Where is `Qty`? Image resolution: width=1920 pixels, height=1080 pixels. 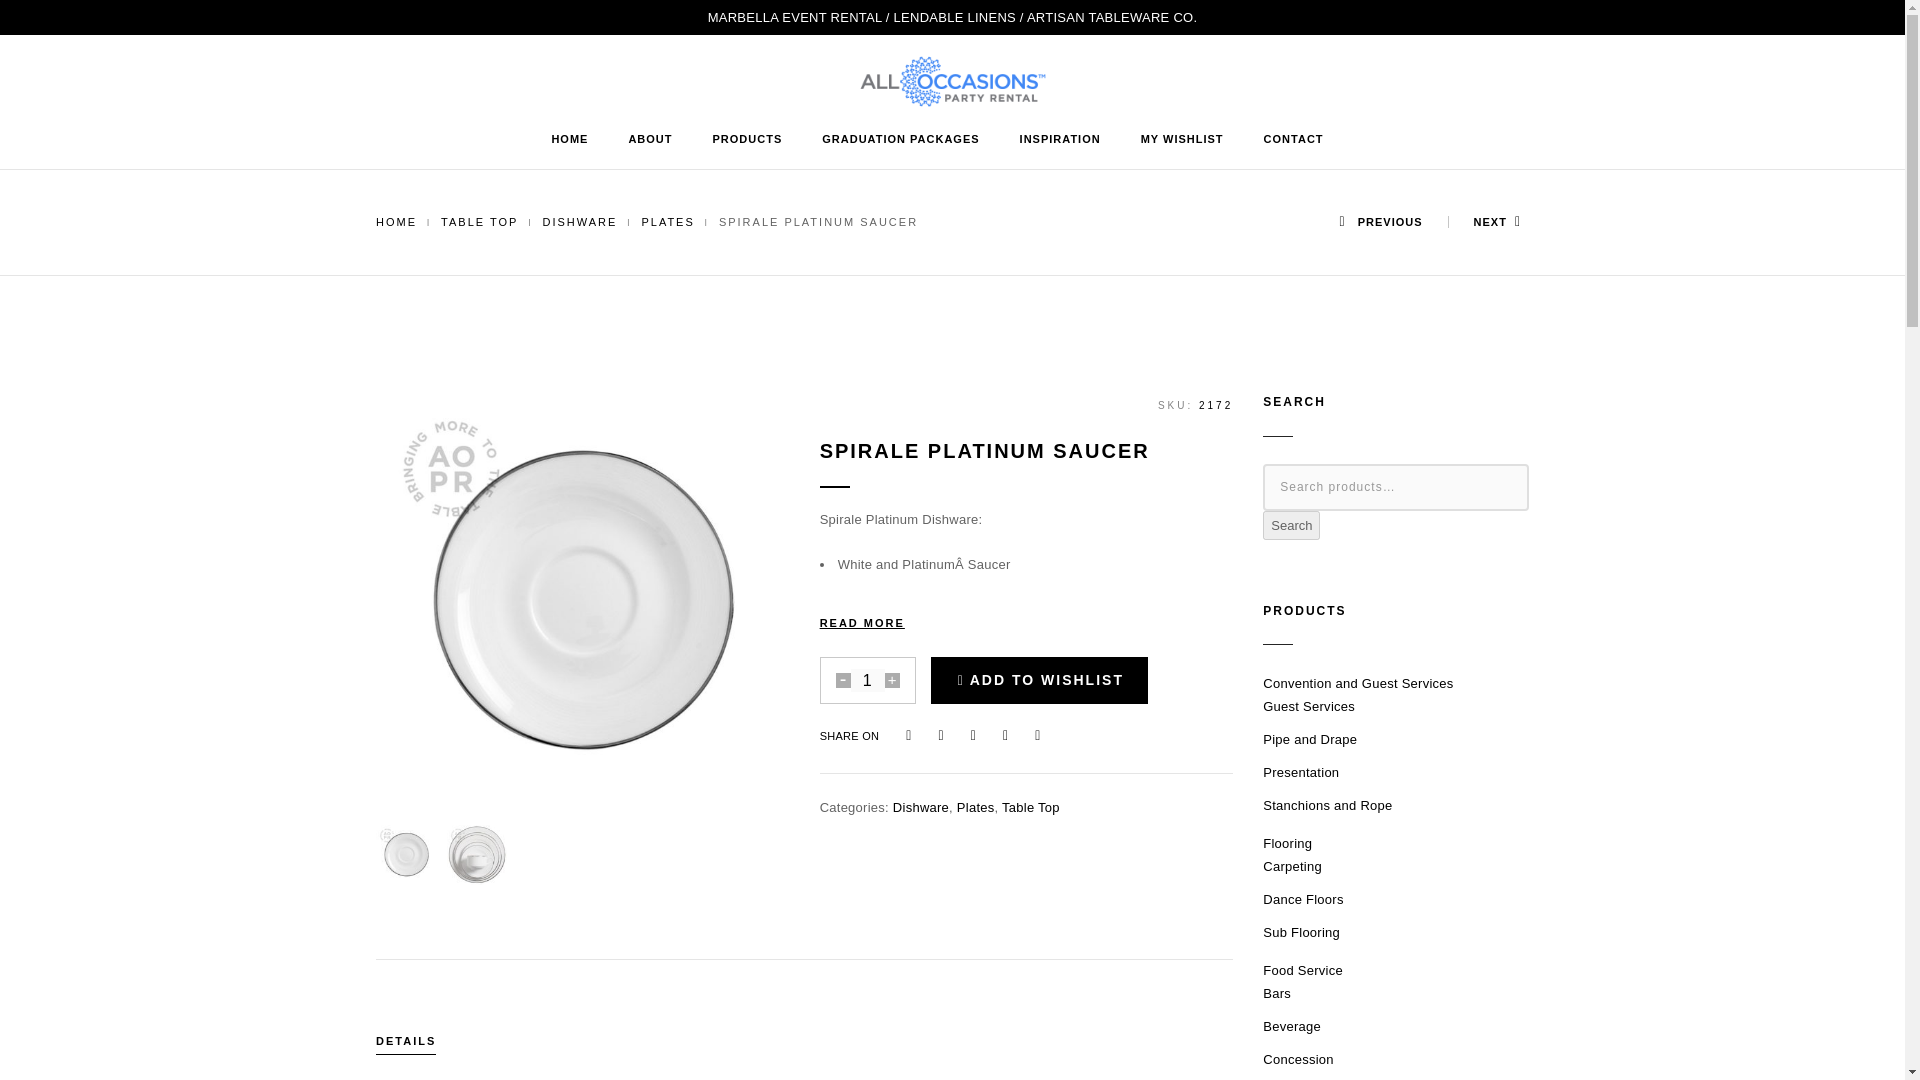 Qty is located at coordinates (868, 680).